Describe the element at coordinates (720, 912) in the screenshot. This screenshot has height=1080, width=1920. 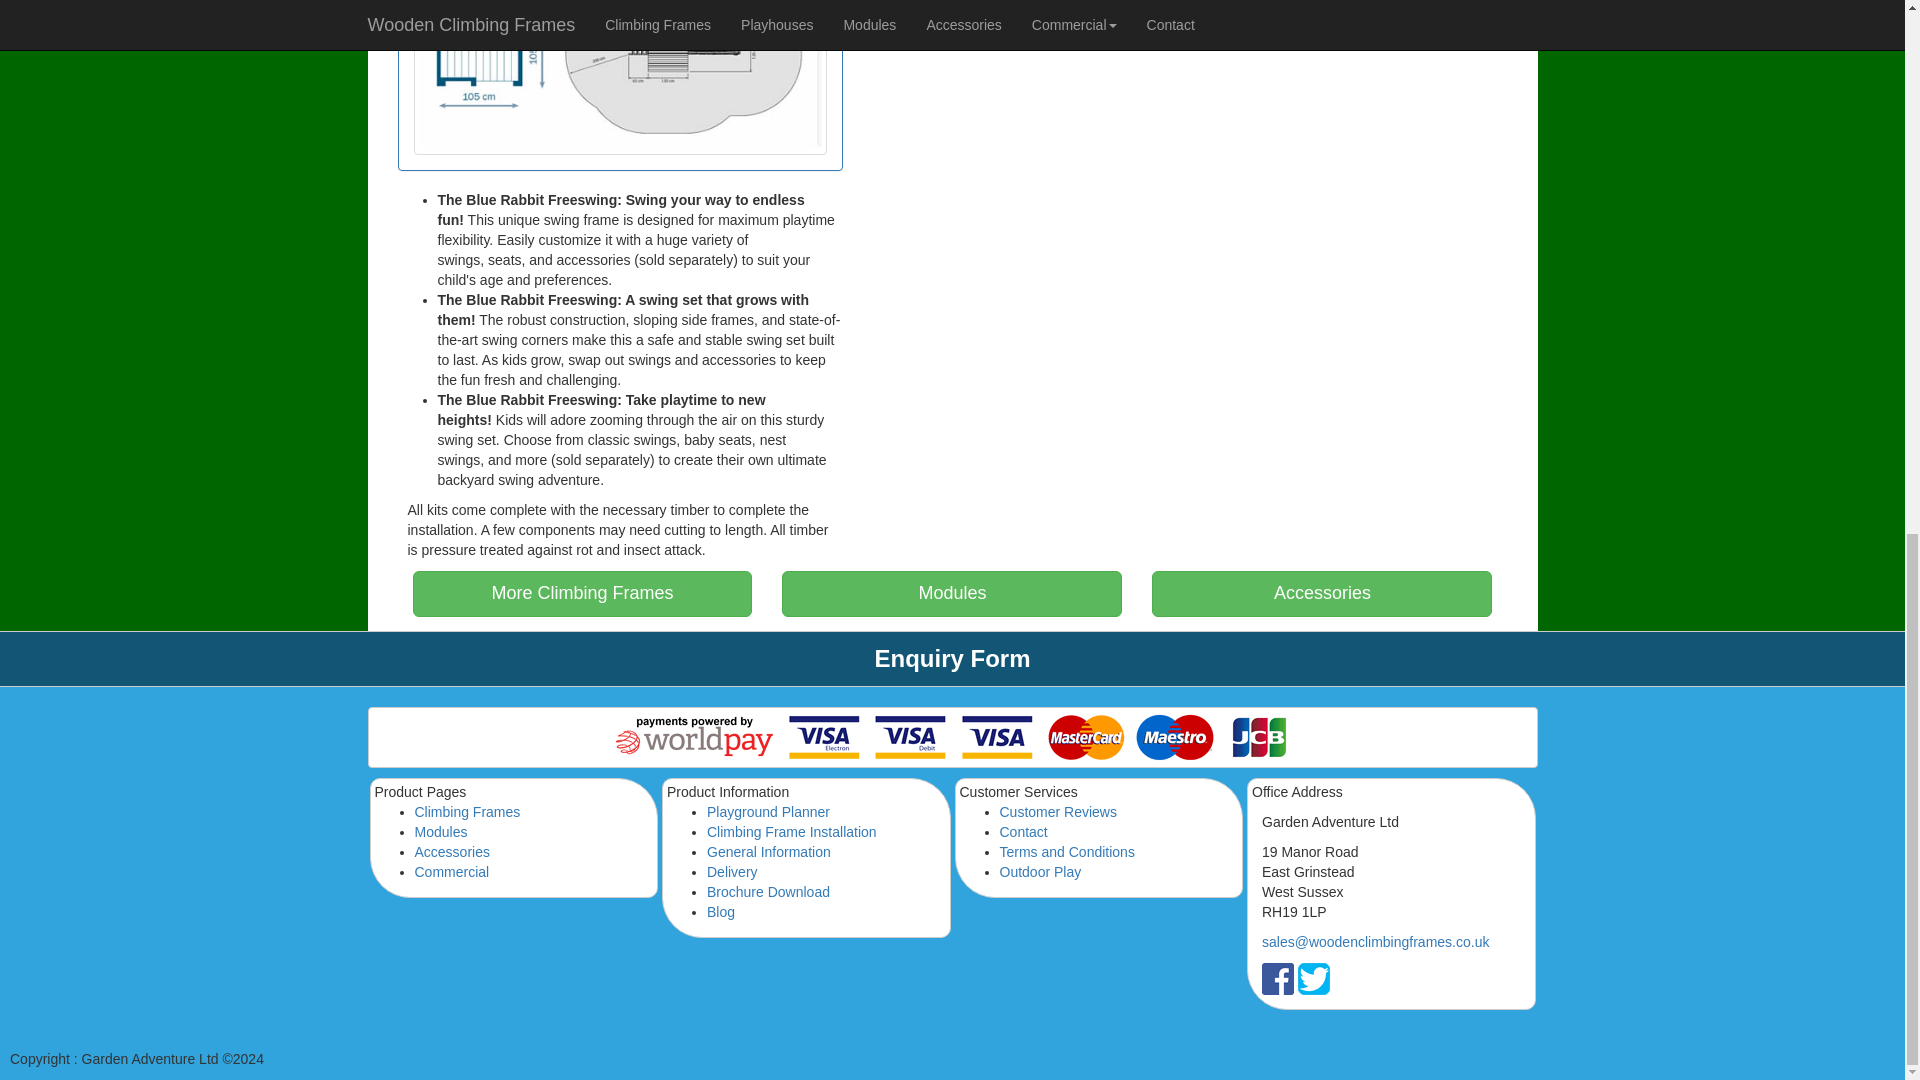
I see `Blog` at that location.